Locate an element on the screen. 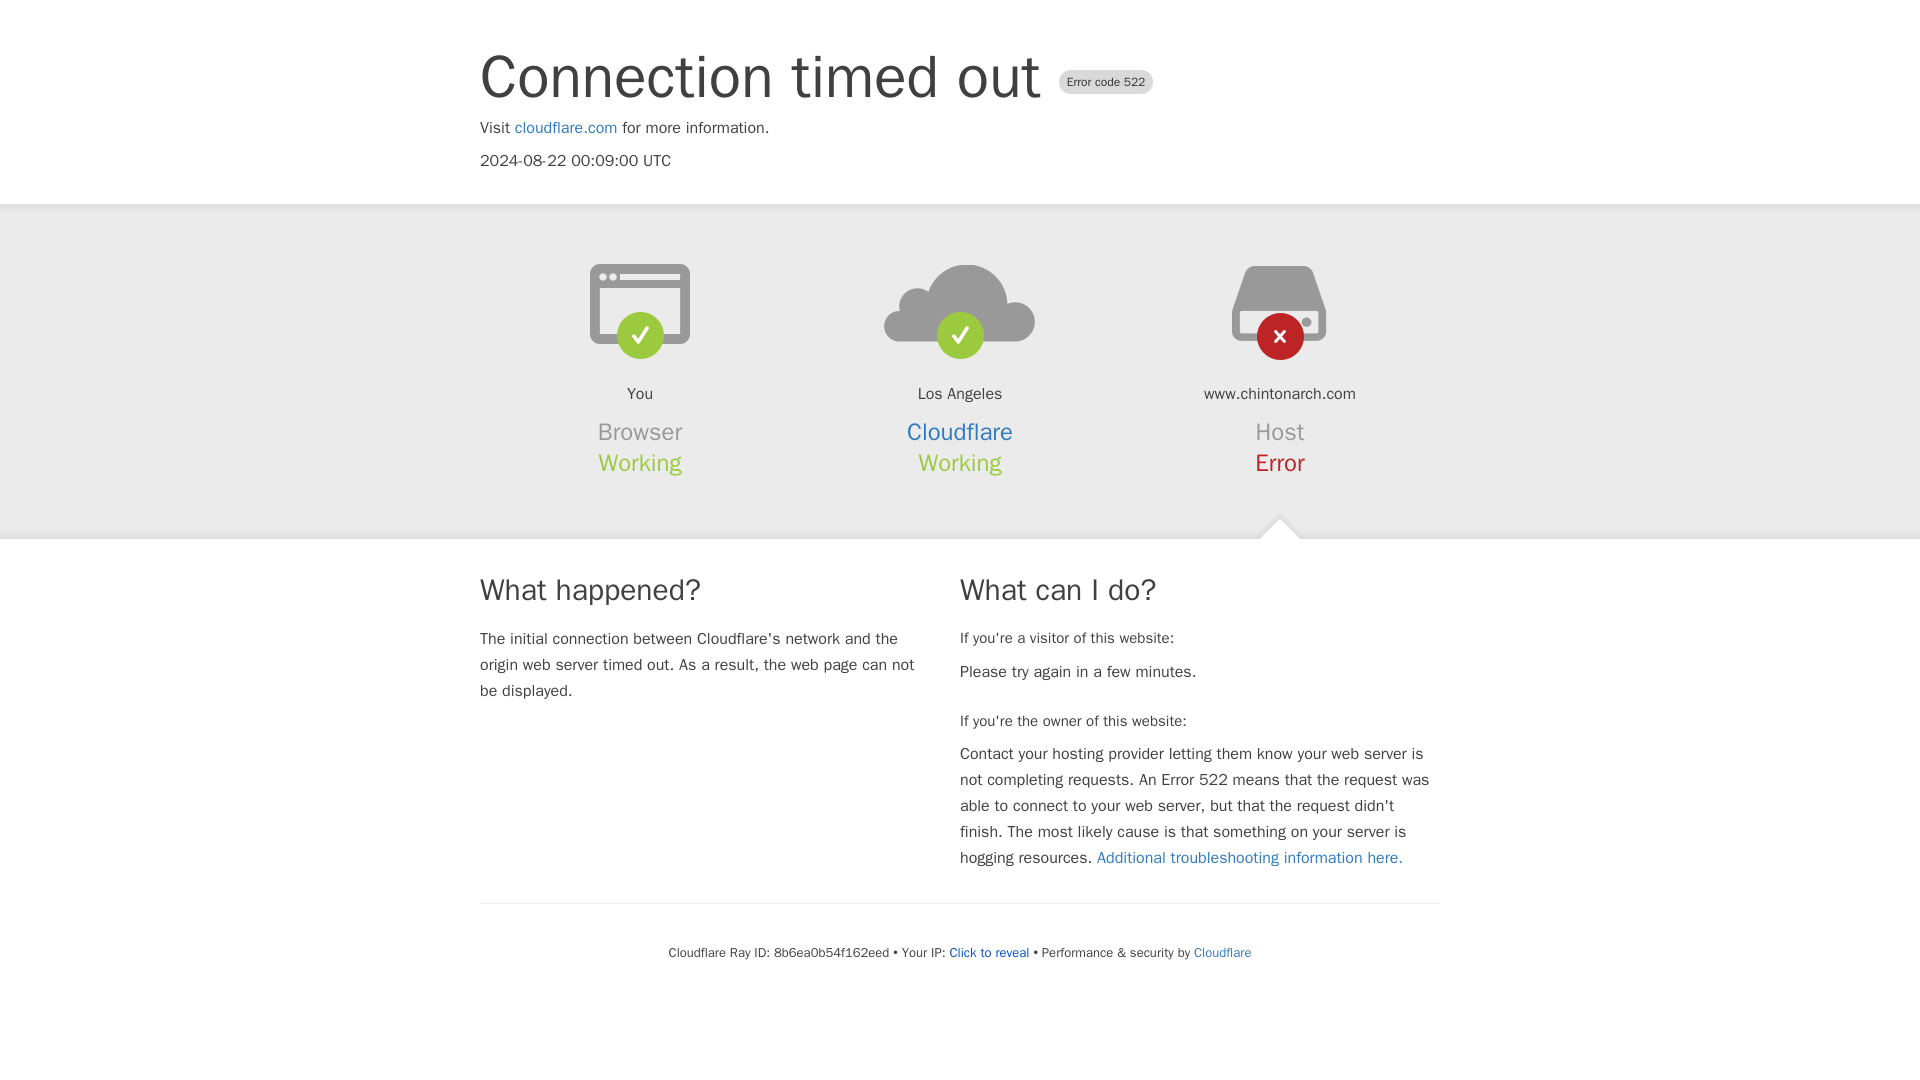 The height and width of the screenshot is (1080, 1920). Additional troubleshooting information here. is located at coordinates (1250, 858).